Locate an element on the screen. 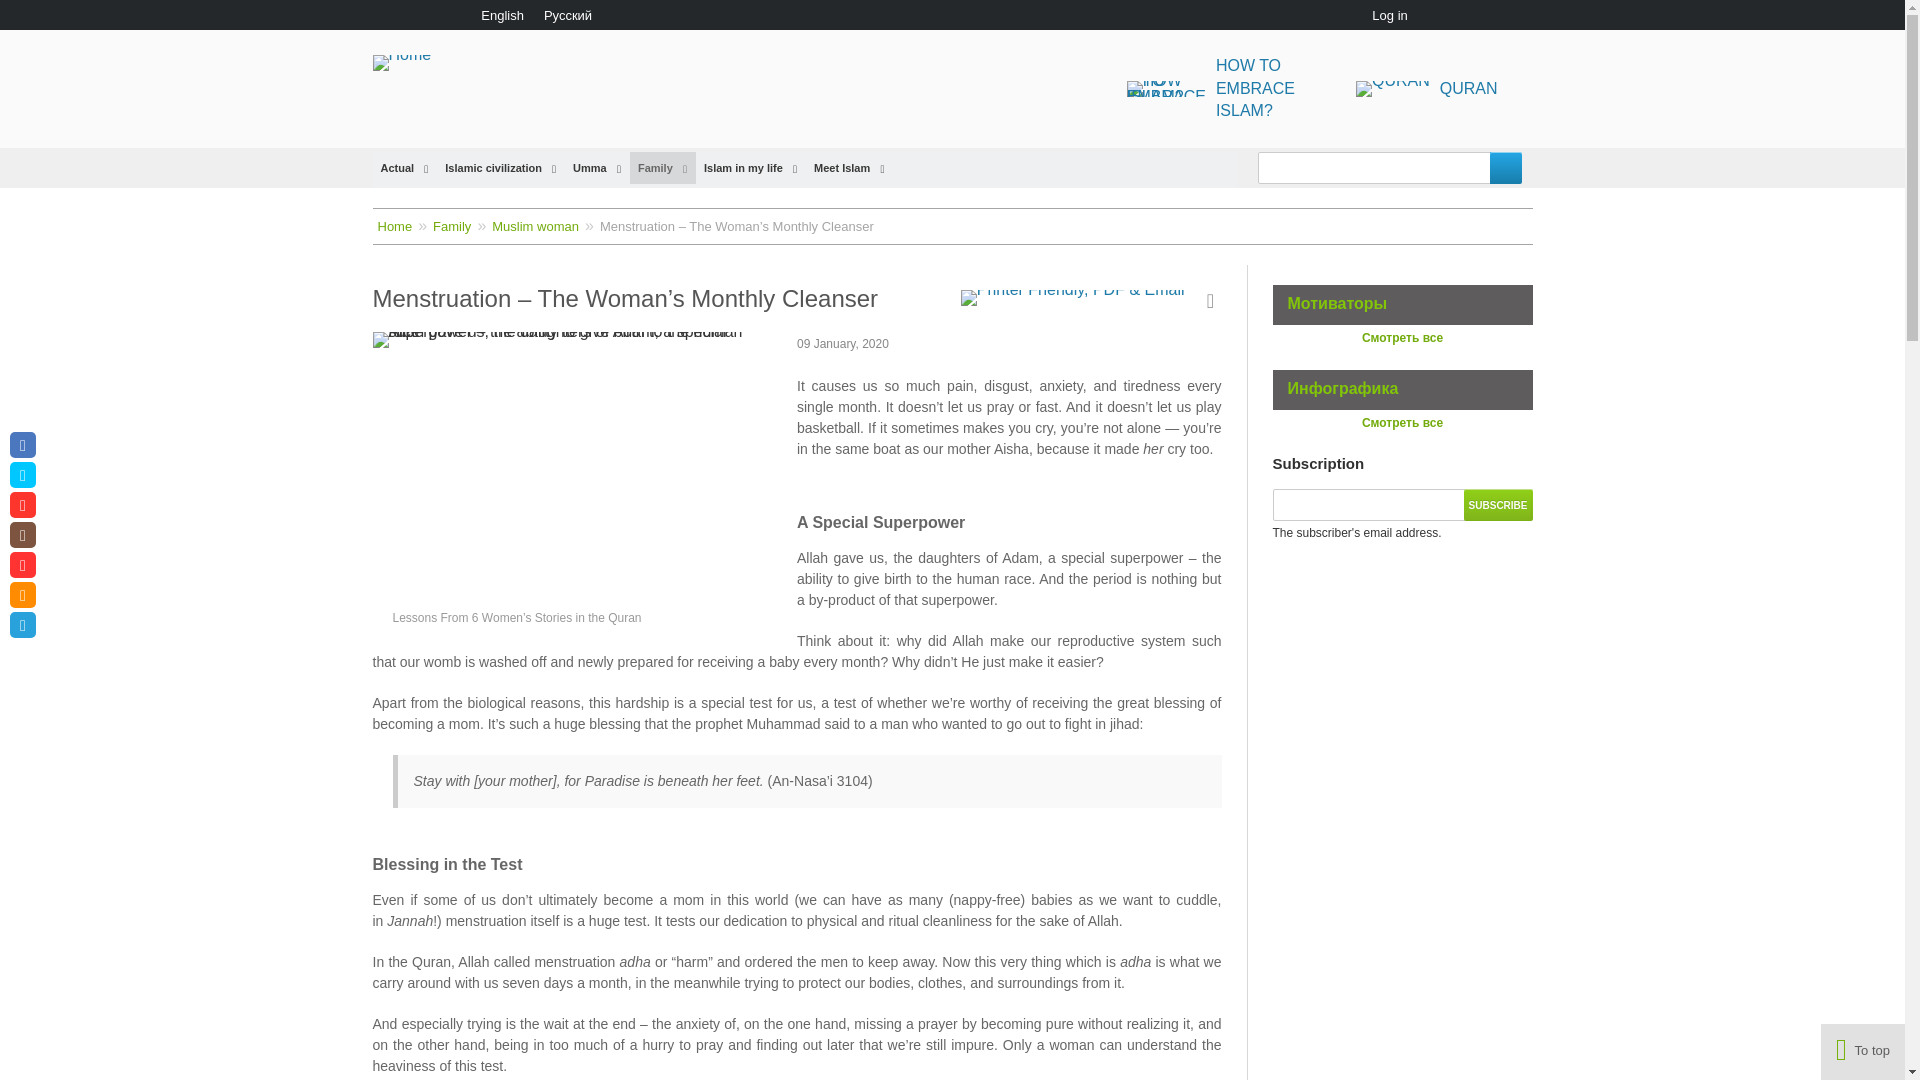  Home is located at coordinates (1229, 88).